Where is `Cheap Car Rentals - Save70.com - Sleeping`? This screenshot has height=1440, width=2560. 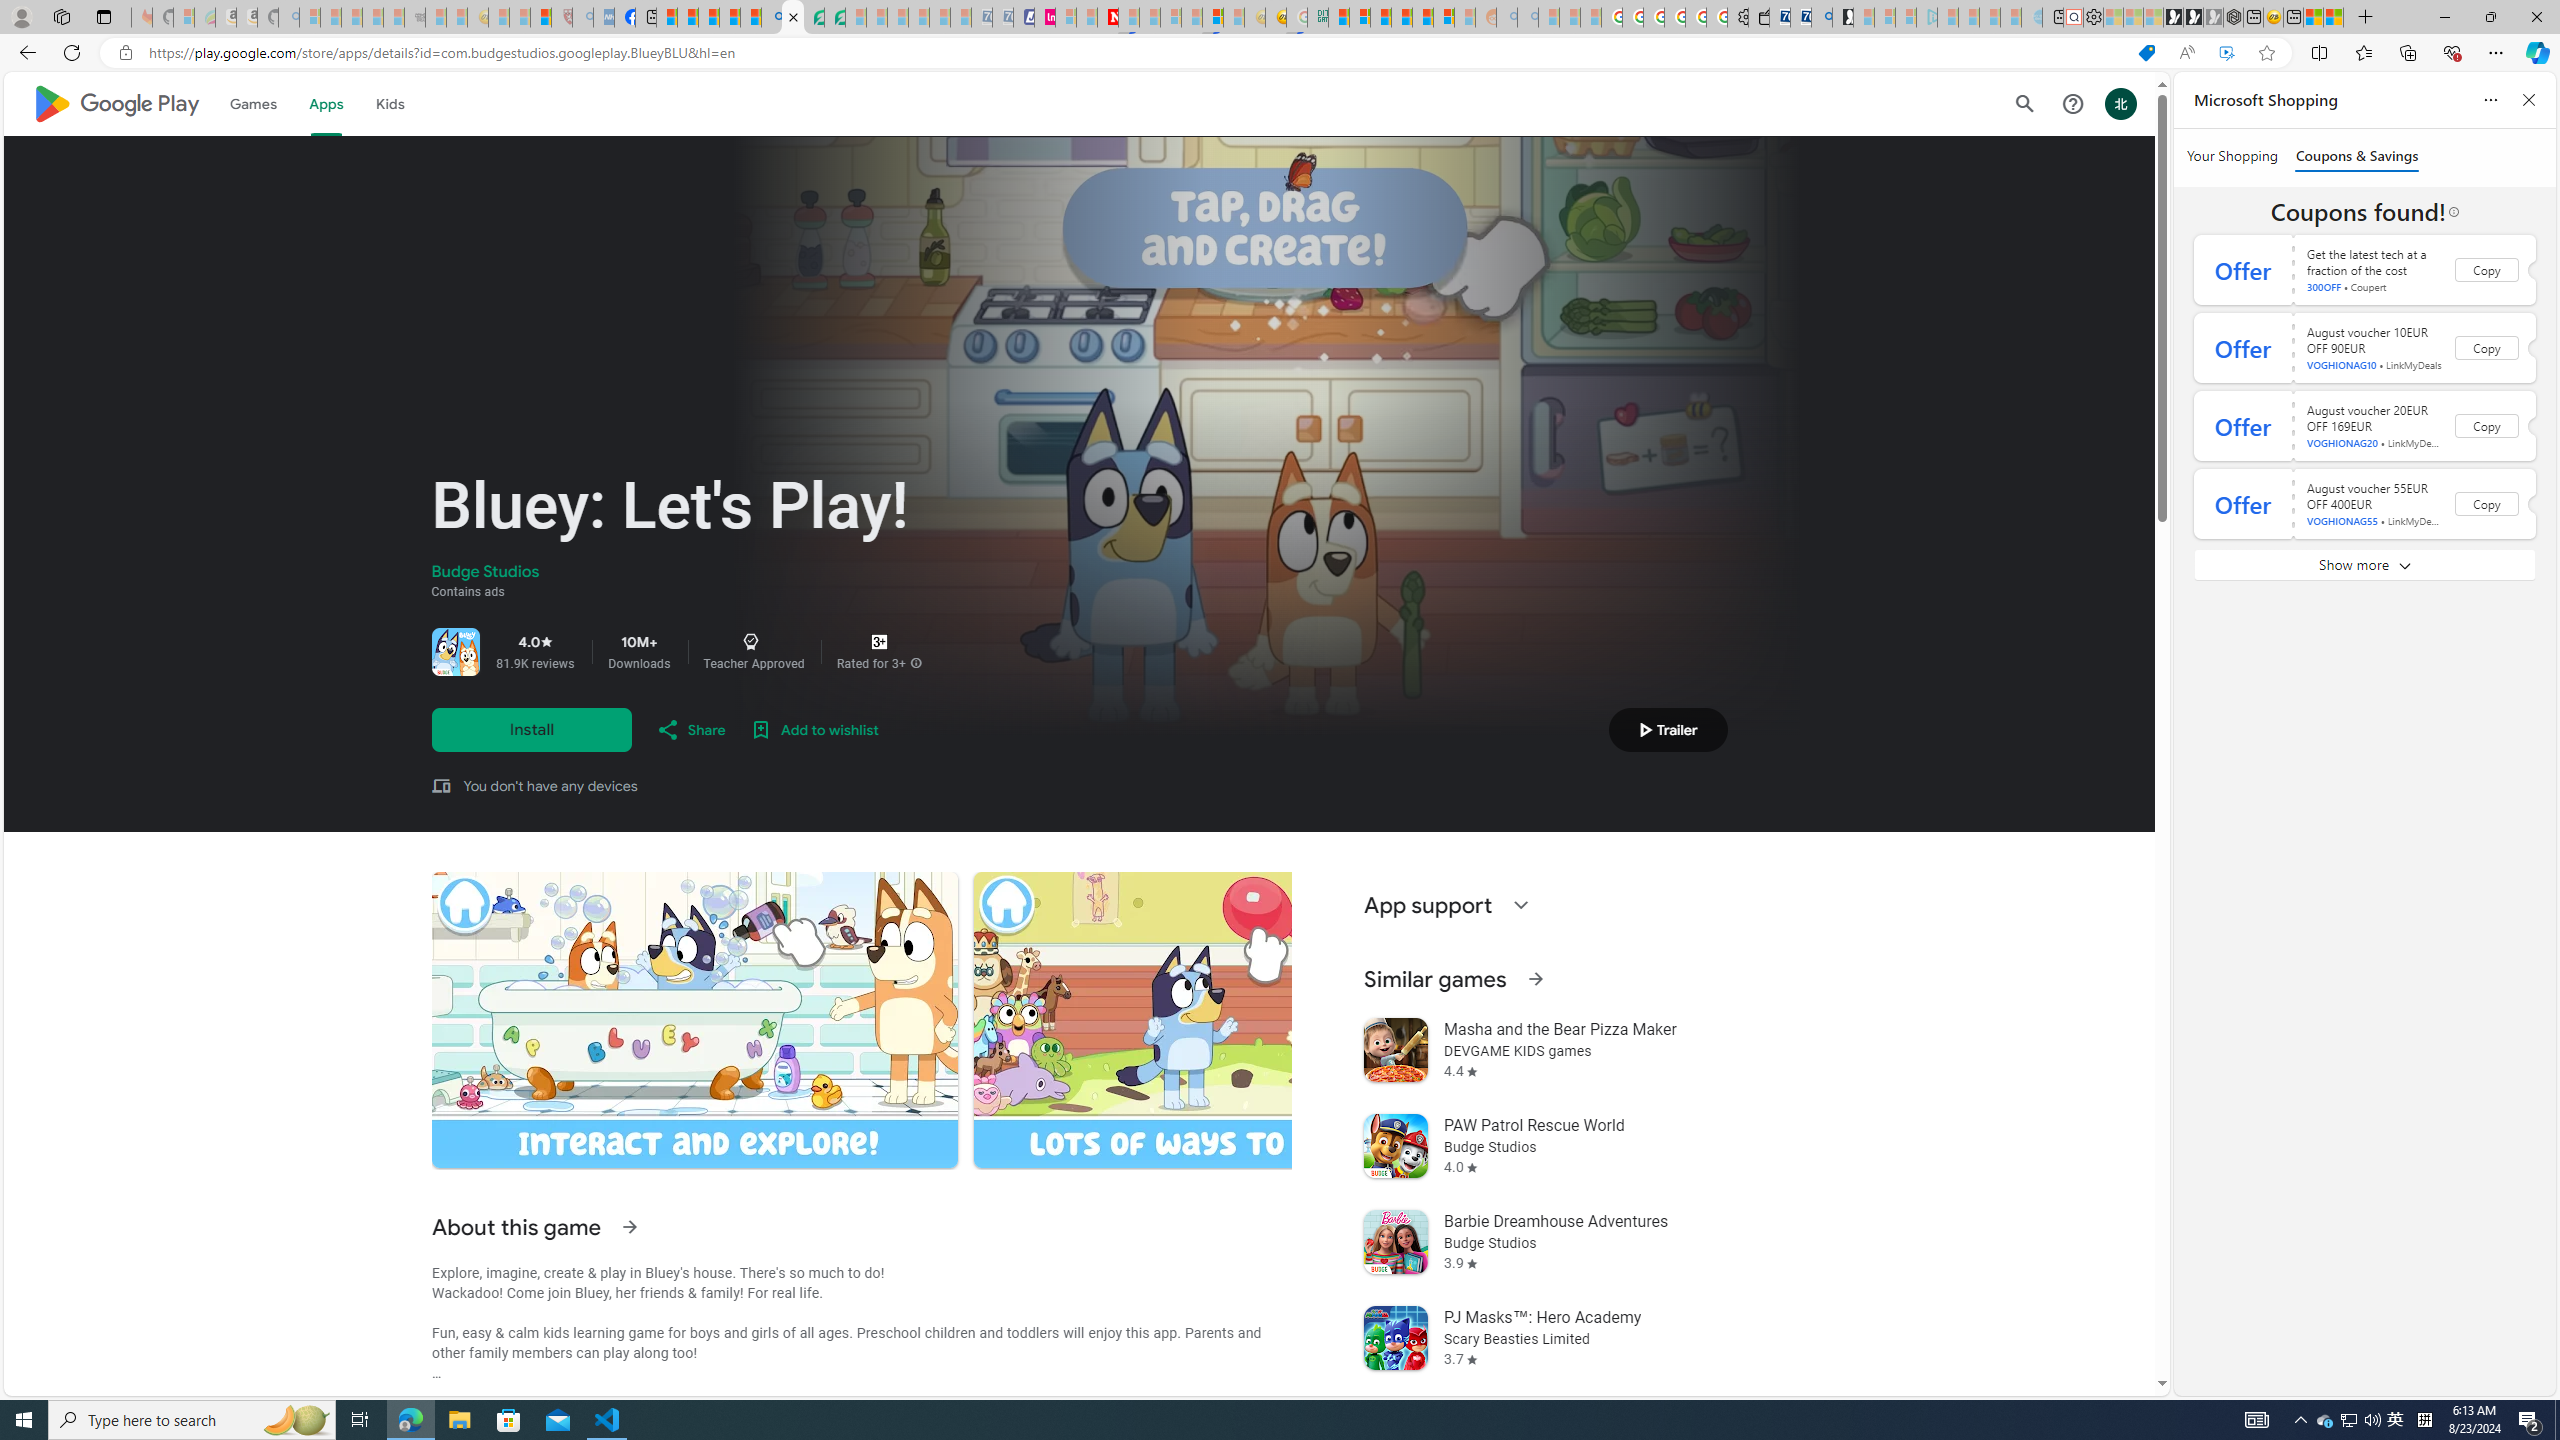 Cheap Car Rentals - Save70.com - Sleeping is located at coordinates (981, 17).